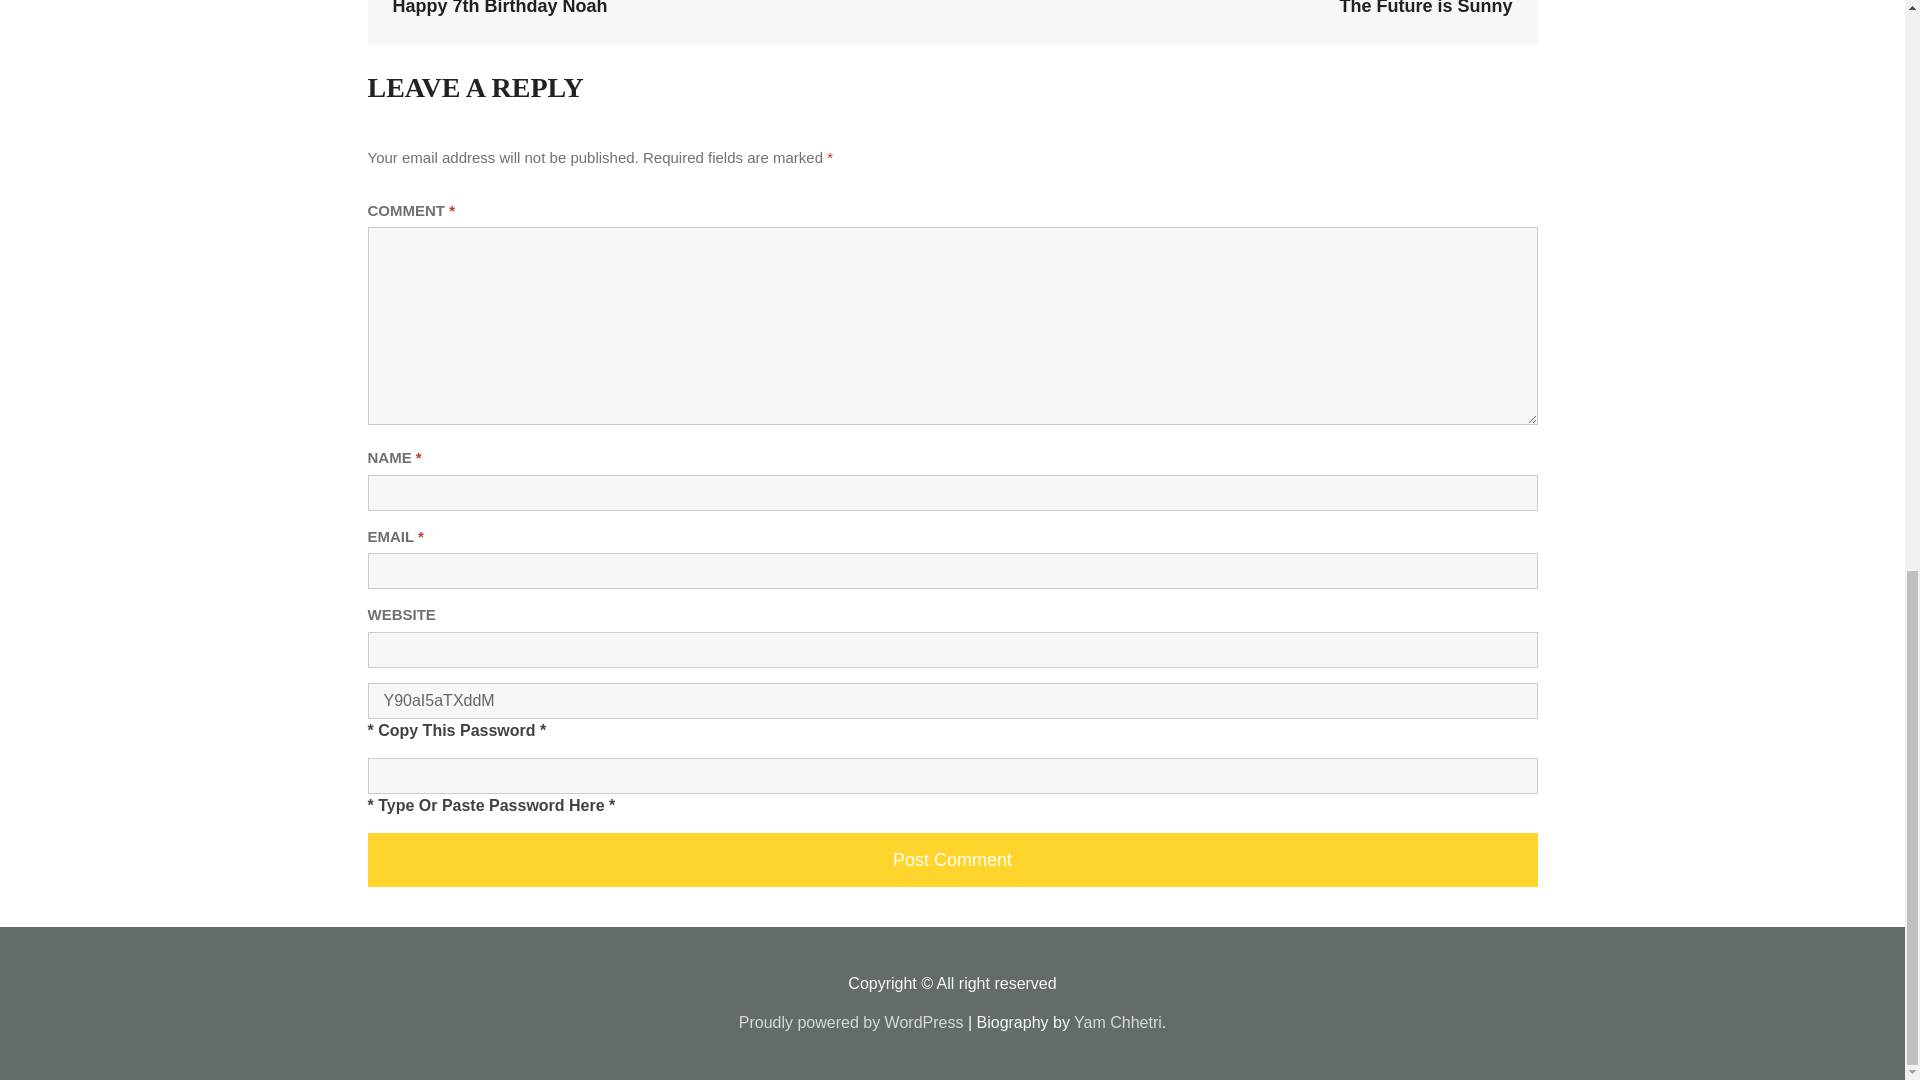  What do you see at coordinates (851, 1022) in the screenshot?
I see `Proudly powered by WordPress` at bounding box center [851, 1022].